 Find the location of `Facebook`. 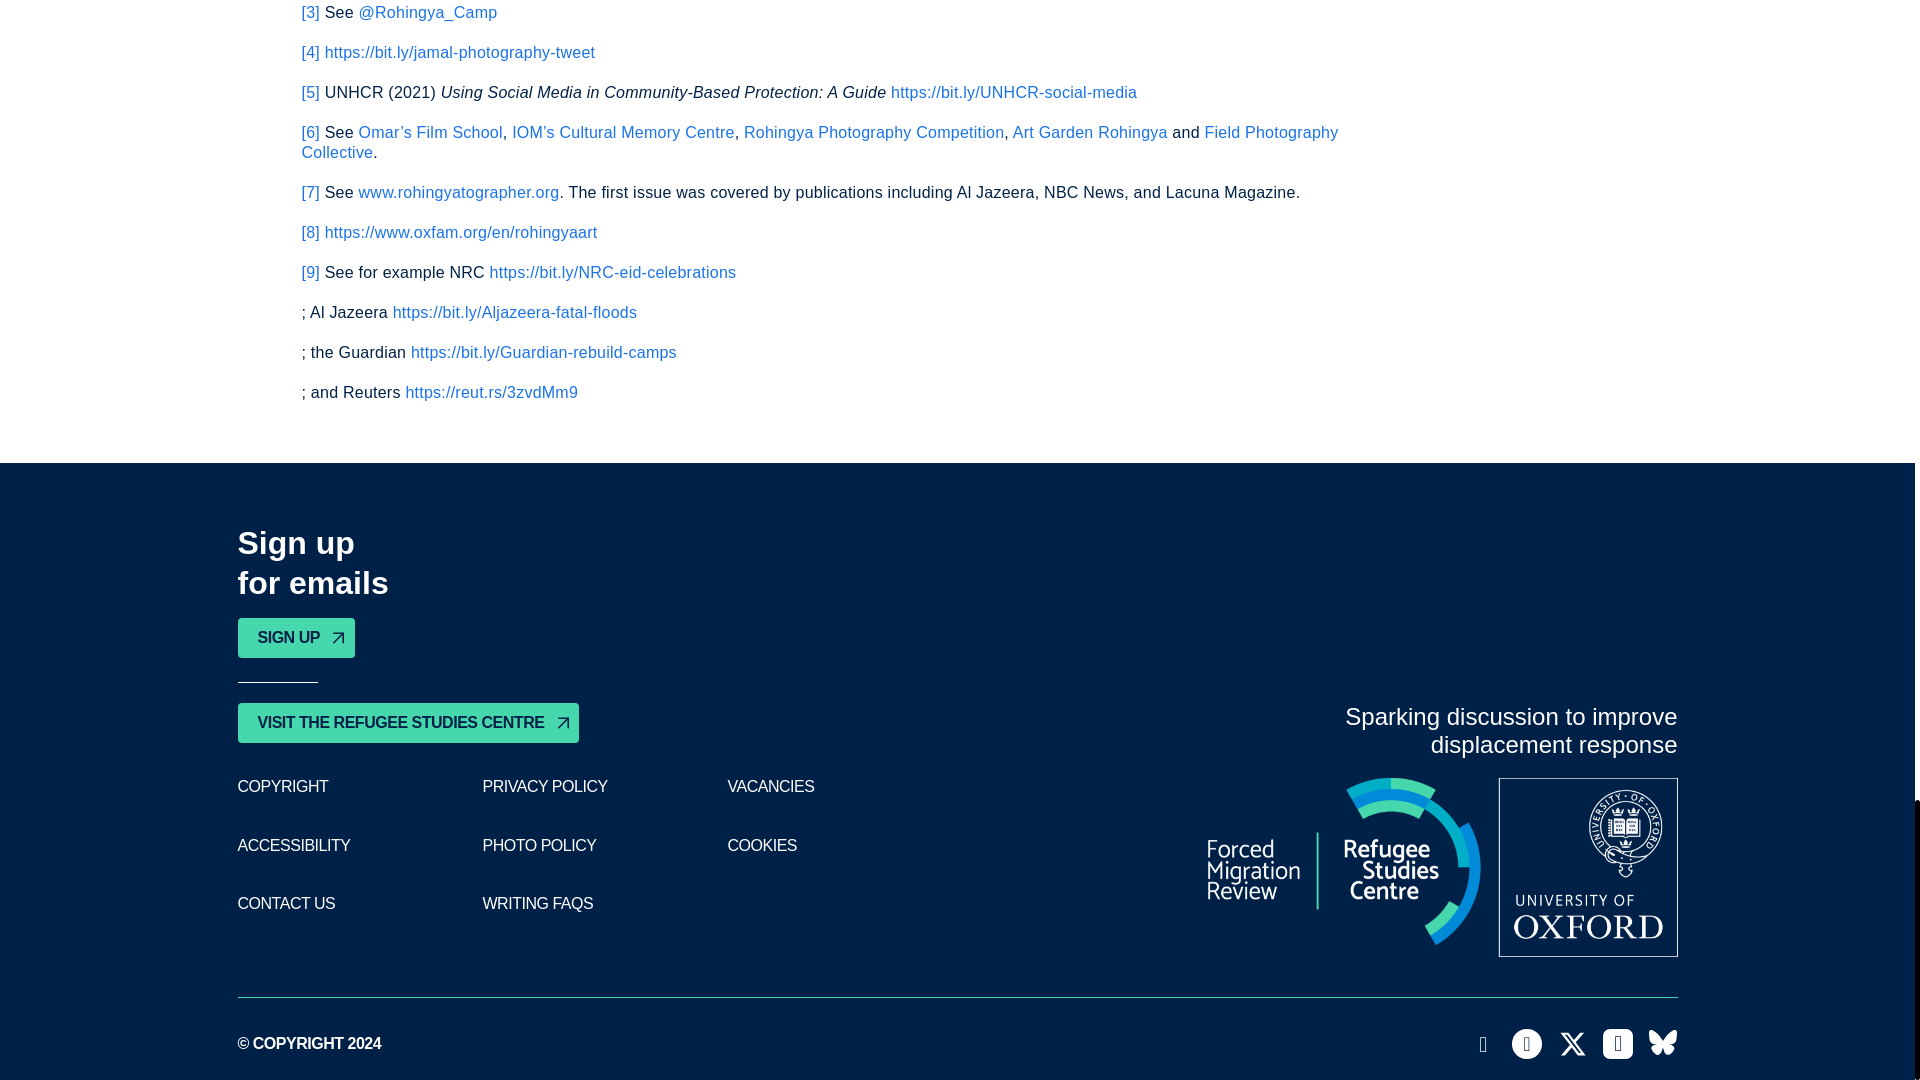

Facebook is located at coordinates (1526, 1044).